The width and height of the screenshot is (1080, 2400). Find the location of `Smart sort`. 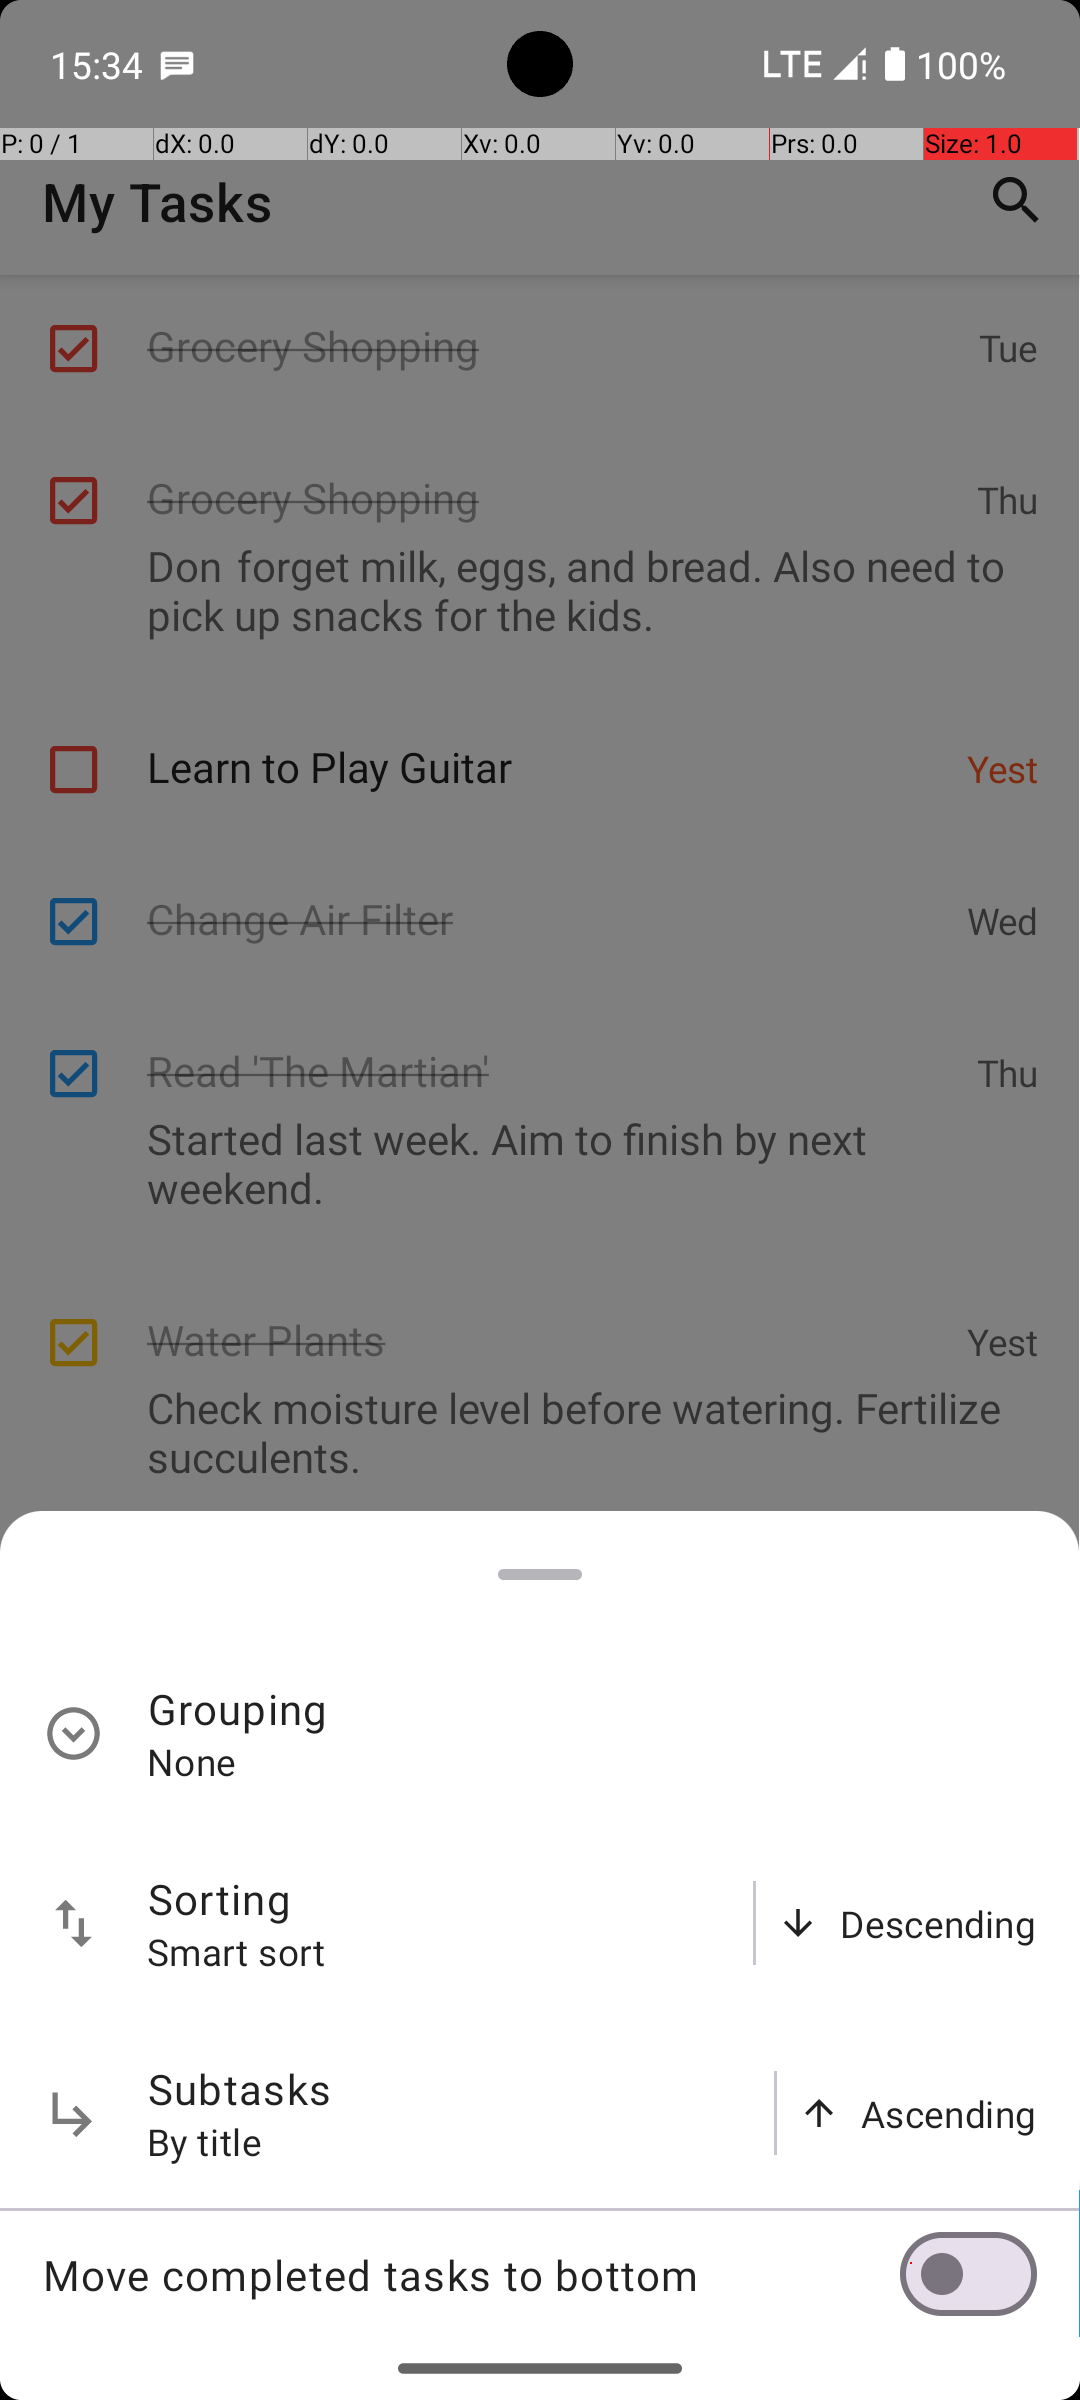

Smart sort is located at coordinates (237, 1951).